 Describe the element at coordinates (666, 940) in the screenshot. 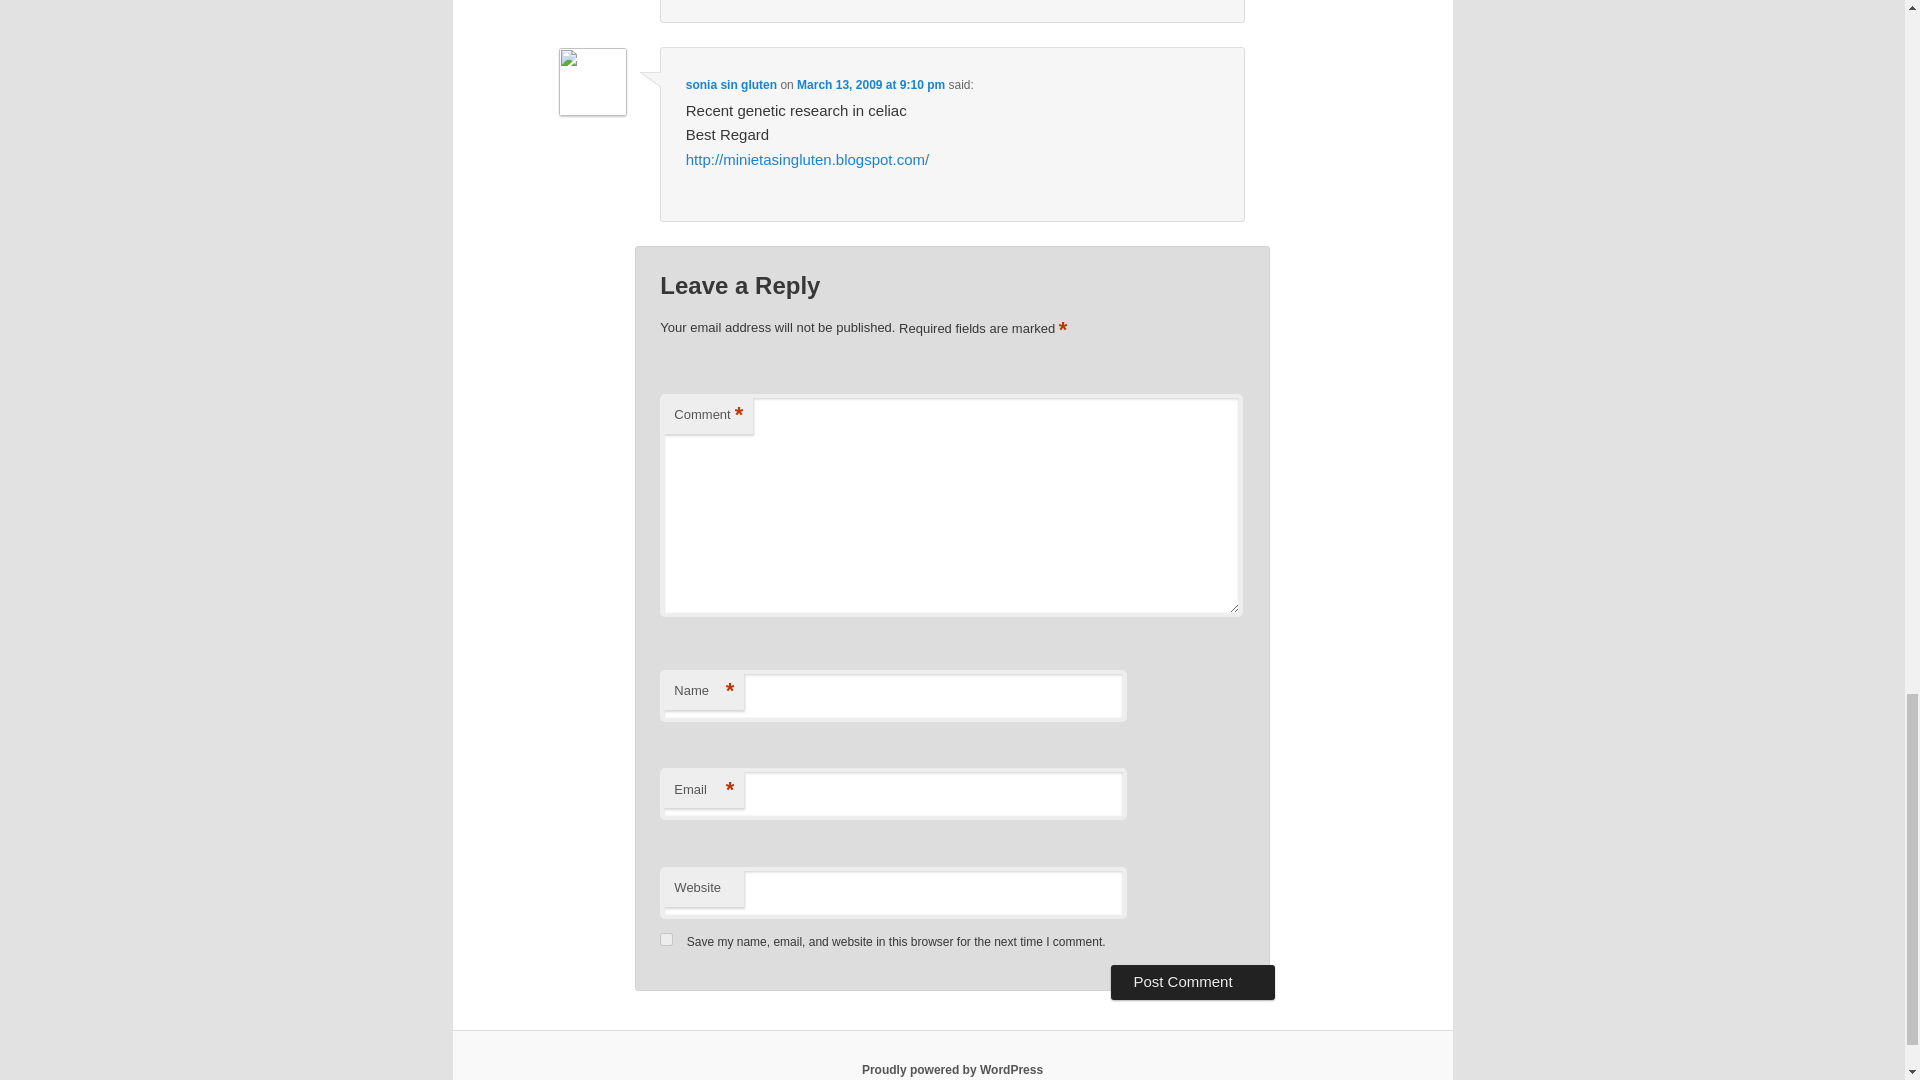

I see `yes` at that location.